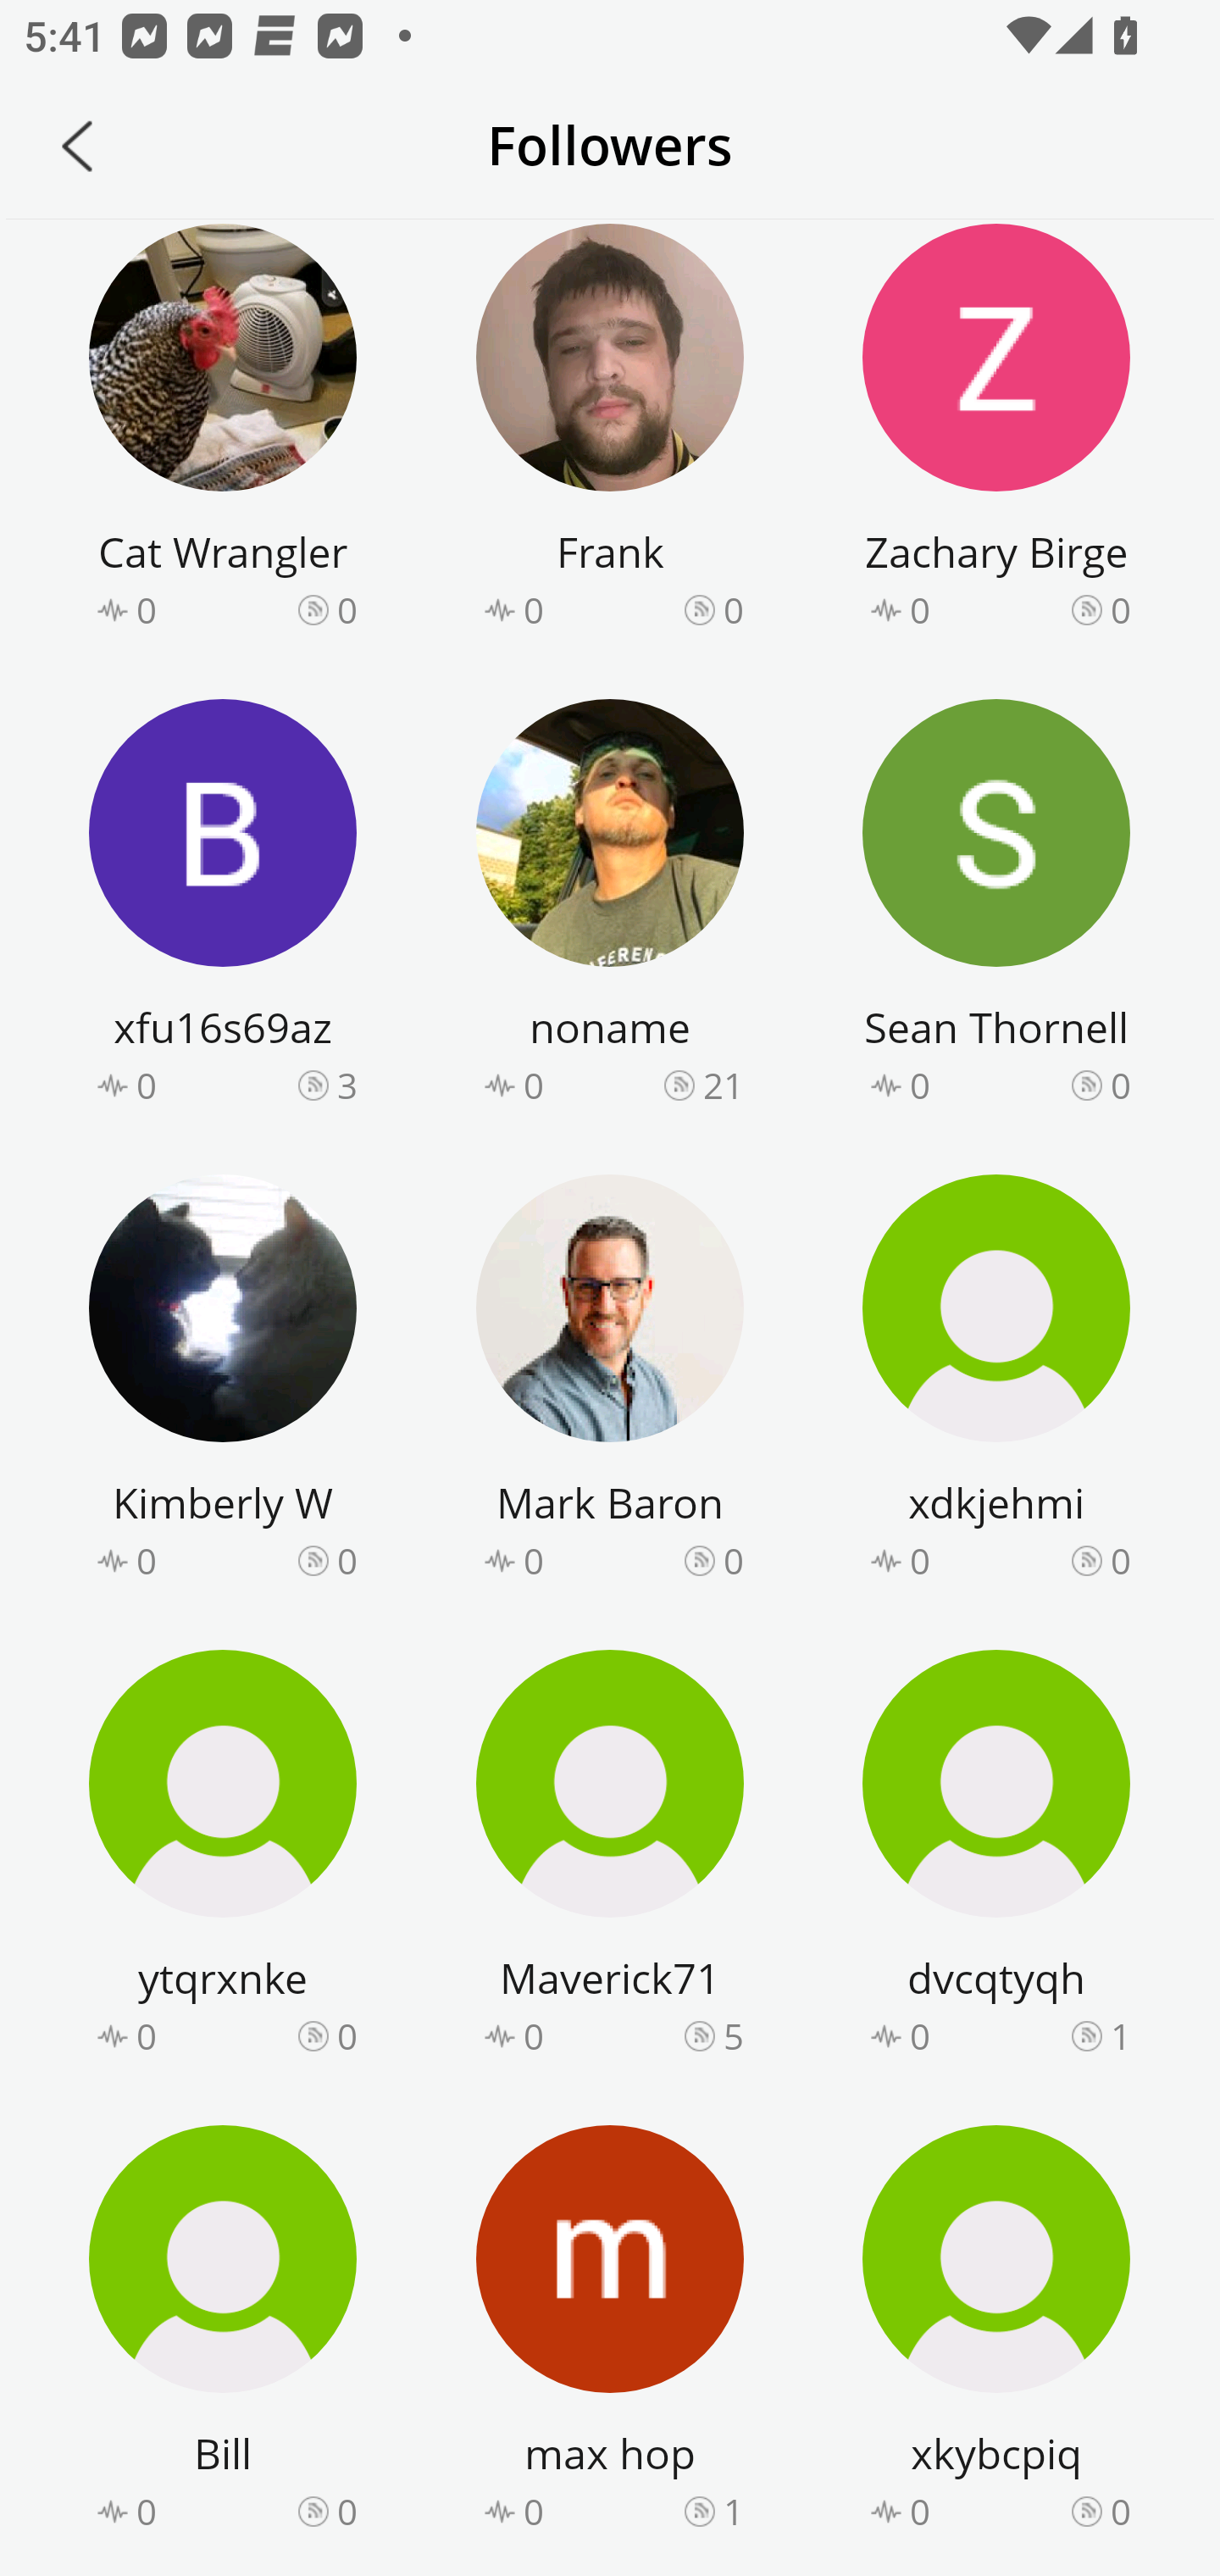  Describe the element at coordinates (223, 1381) in the screenshot. I see `Kimberly W 0 0` at that location.